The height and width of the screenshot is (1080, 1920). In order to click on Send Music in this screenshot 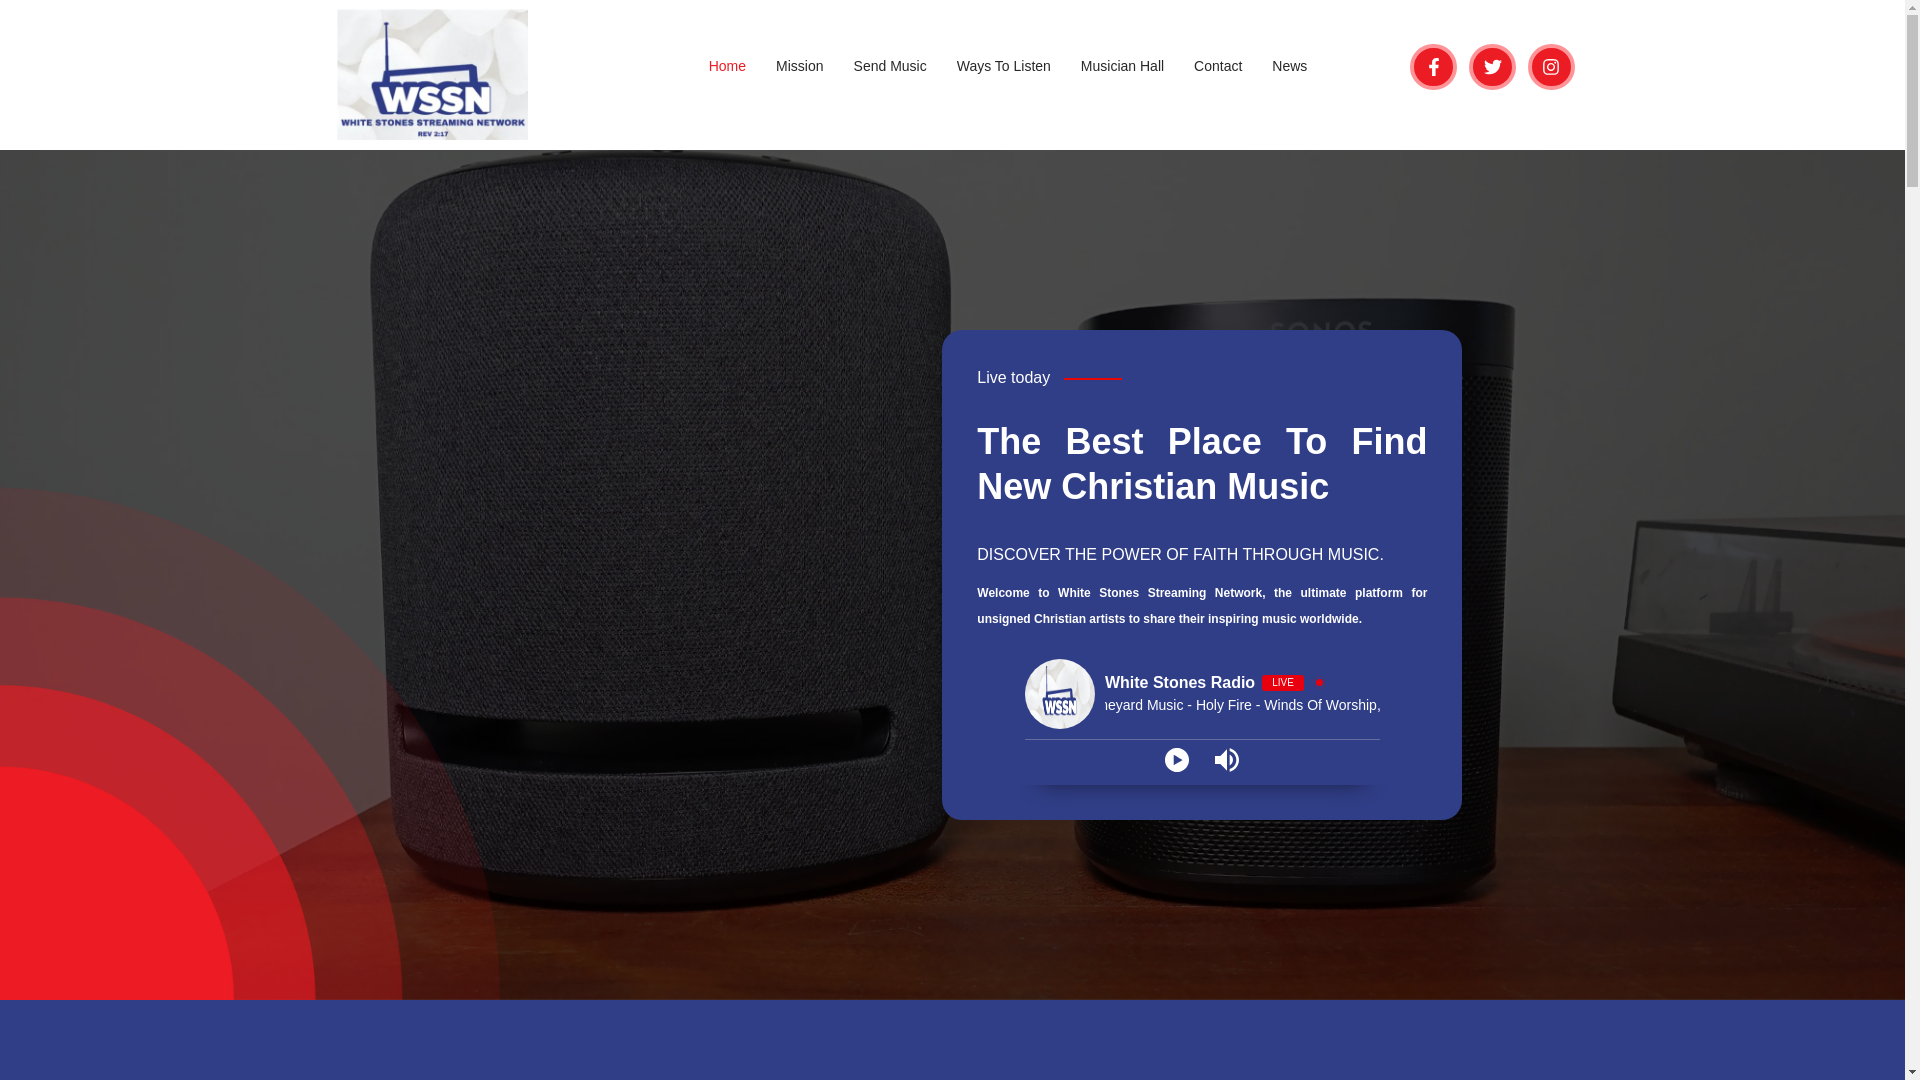, I will do `click(890, 66)`.